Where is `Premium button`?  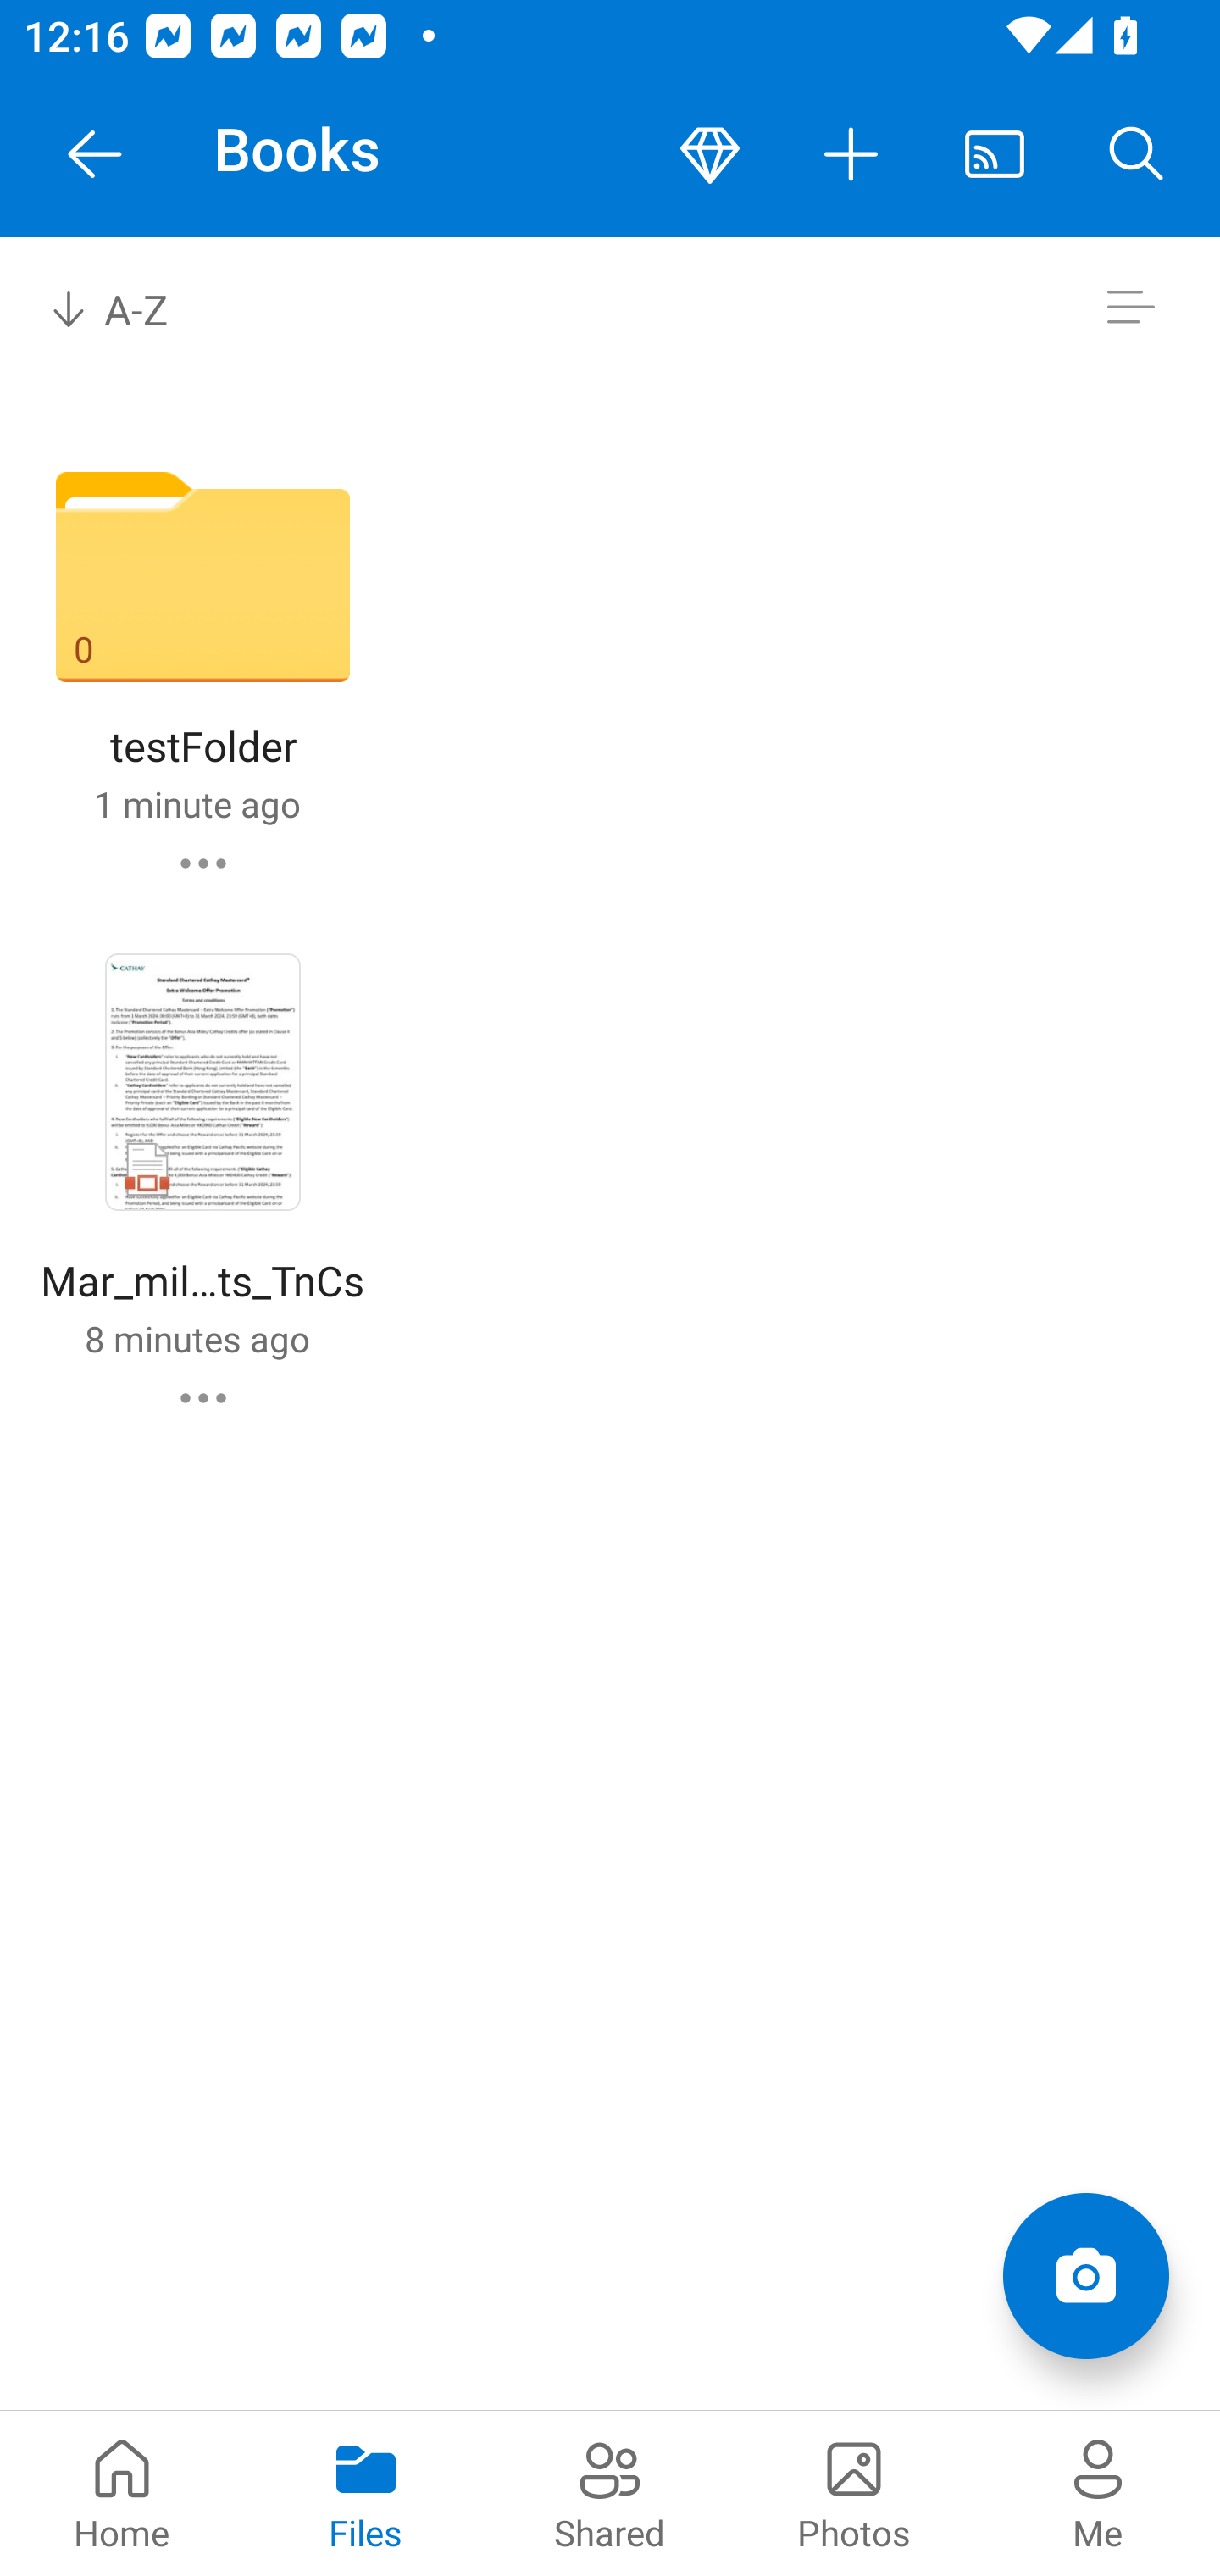
Premium button is located at coordinates (710, 154).